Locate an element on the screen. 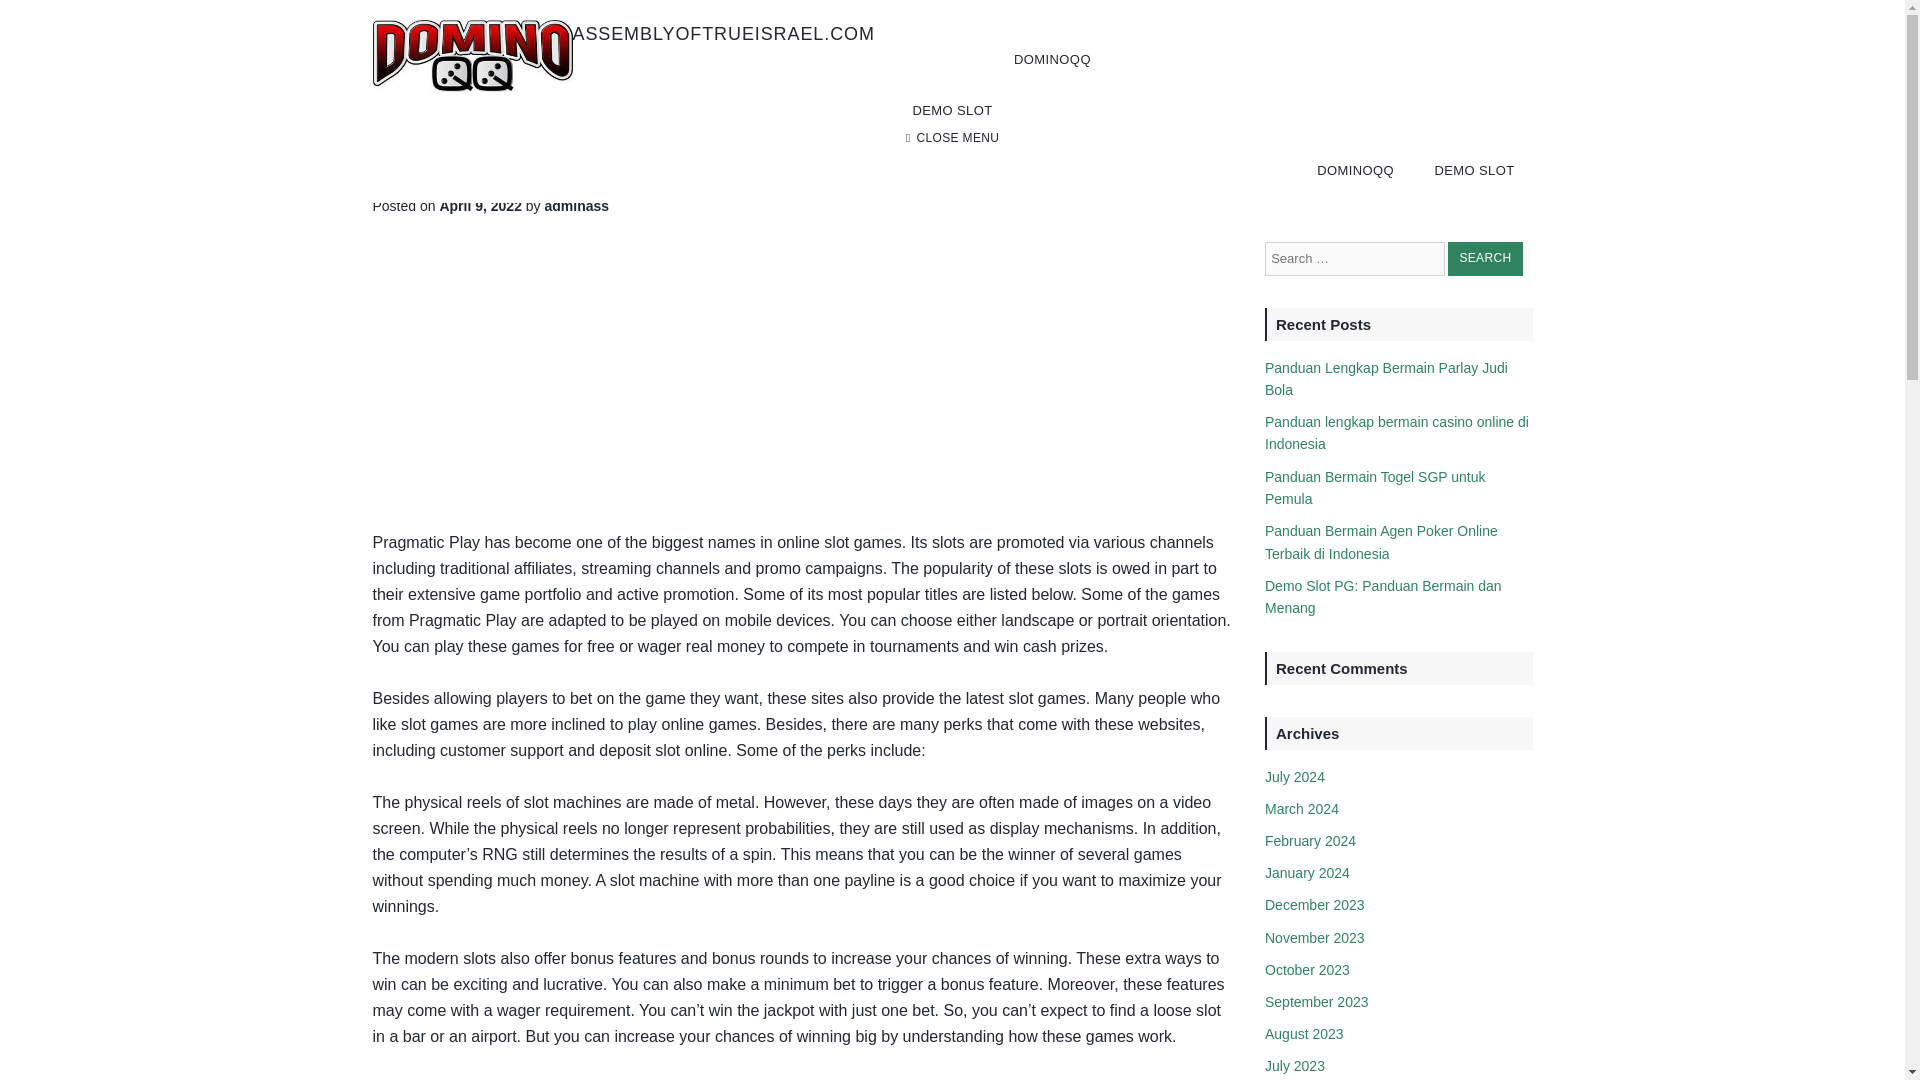 This screenshot has height=1080, width=1920. DEMO SLOT is located at coordinates (951, 110).